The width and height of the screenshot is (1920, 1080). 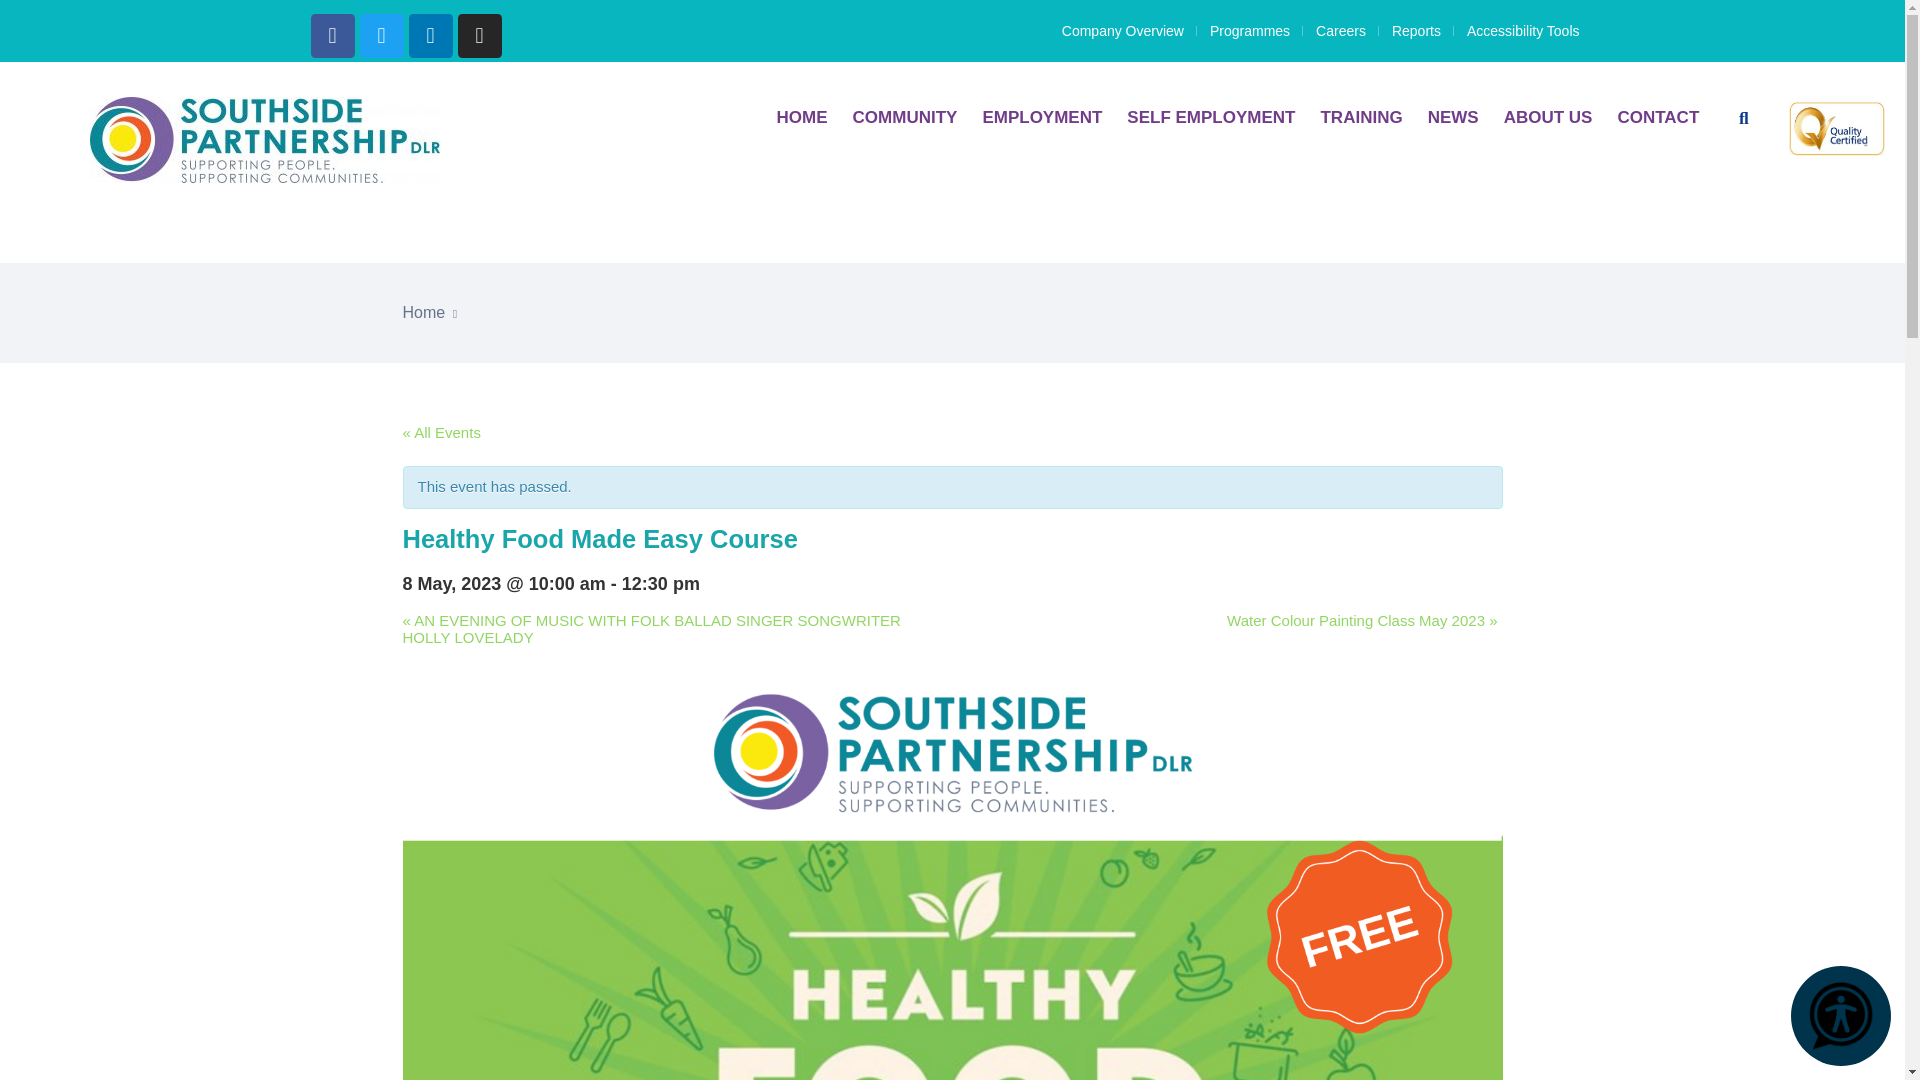 What do you see at coordinates (1122, 30) in the screenshot?
I see `Company Overview` at bounding box center [1122, 30].